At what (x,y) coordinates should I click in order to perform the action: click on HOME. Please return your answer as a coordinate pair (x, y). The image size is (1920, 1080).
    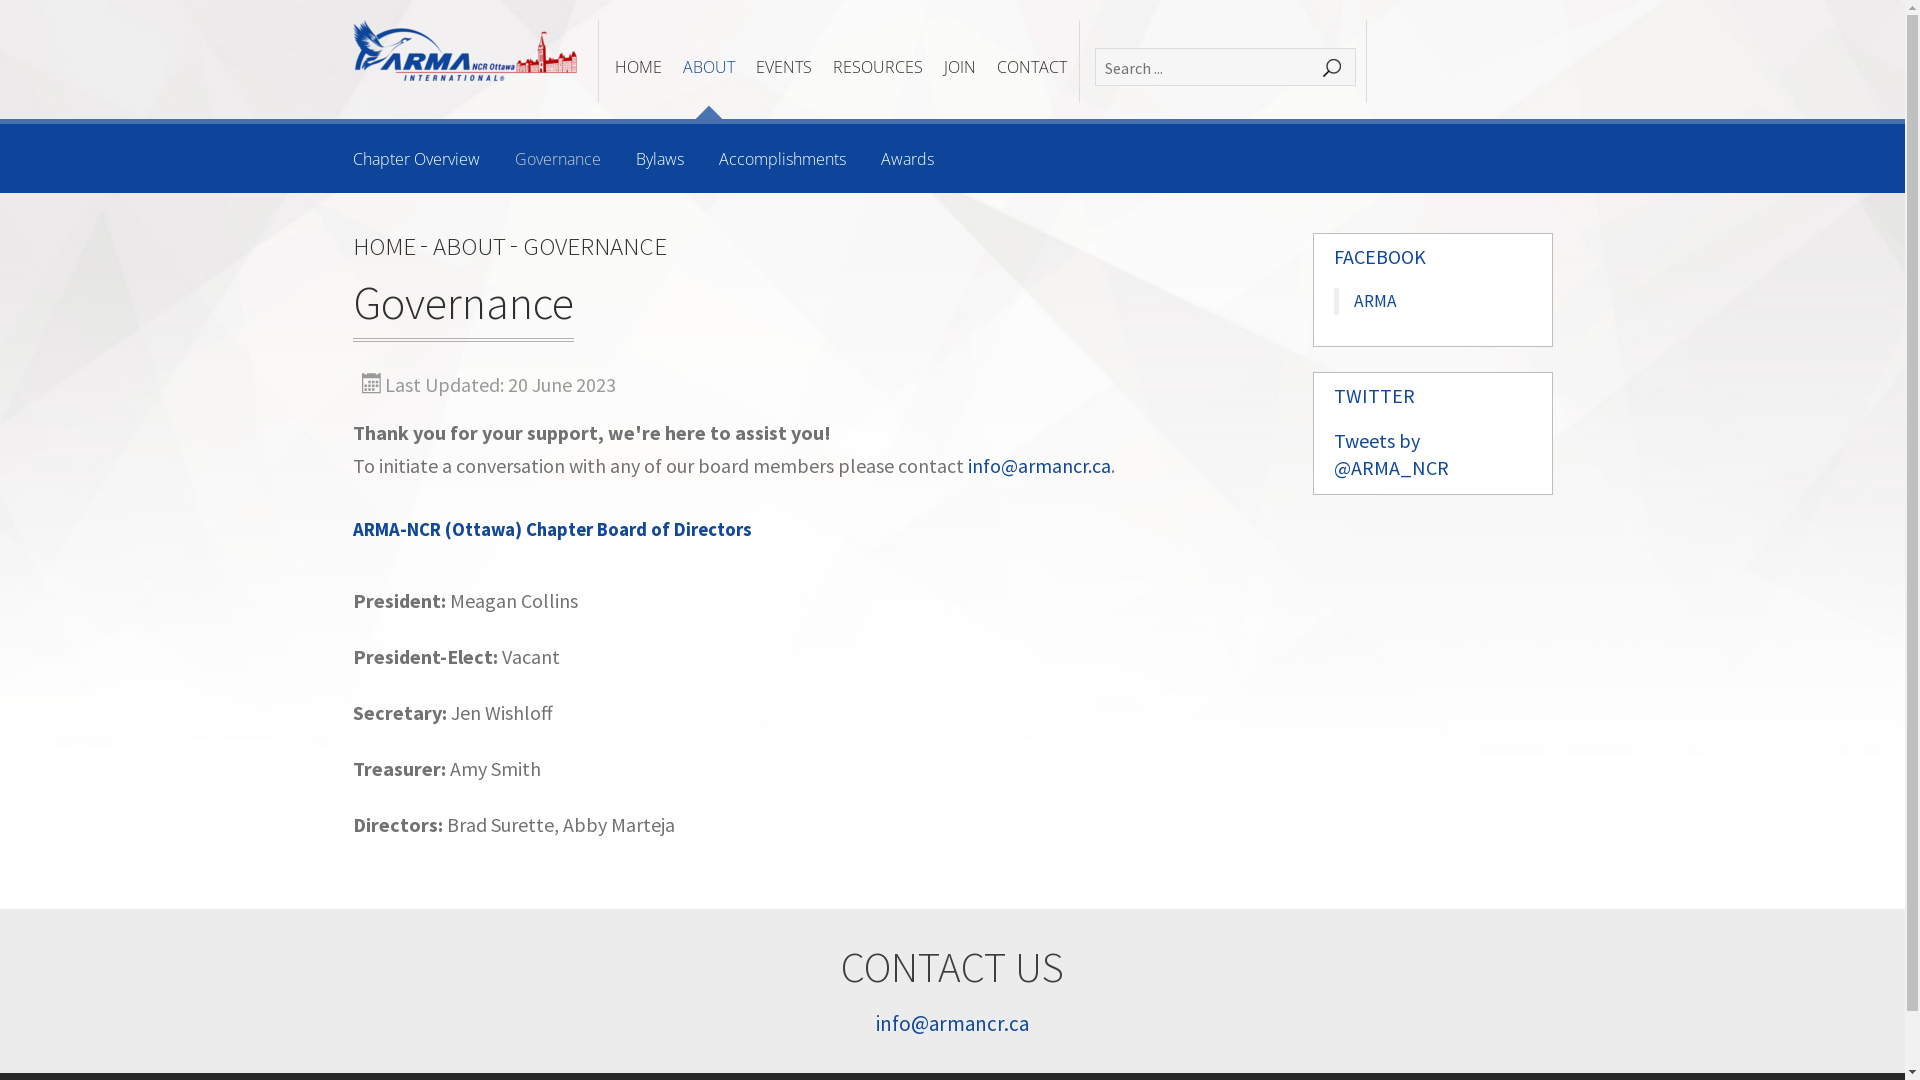
    Looking at the image, I should click on (638, 68).